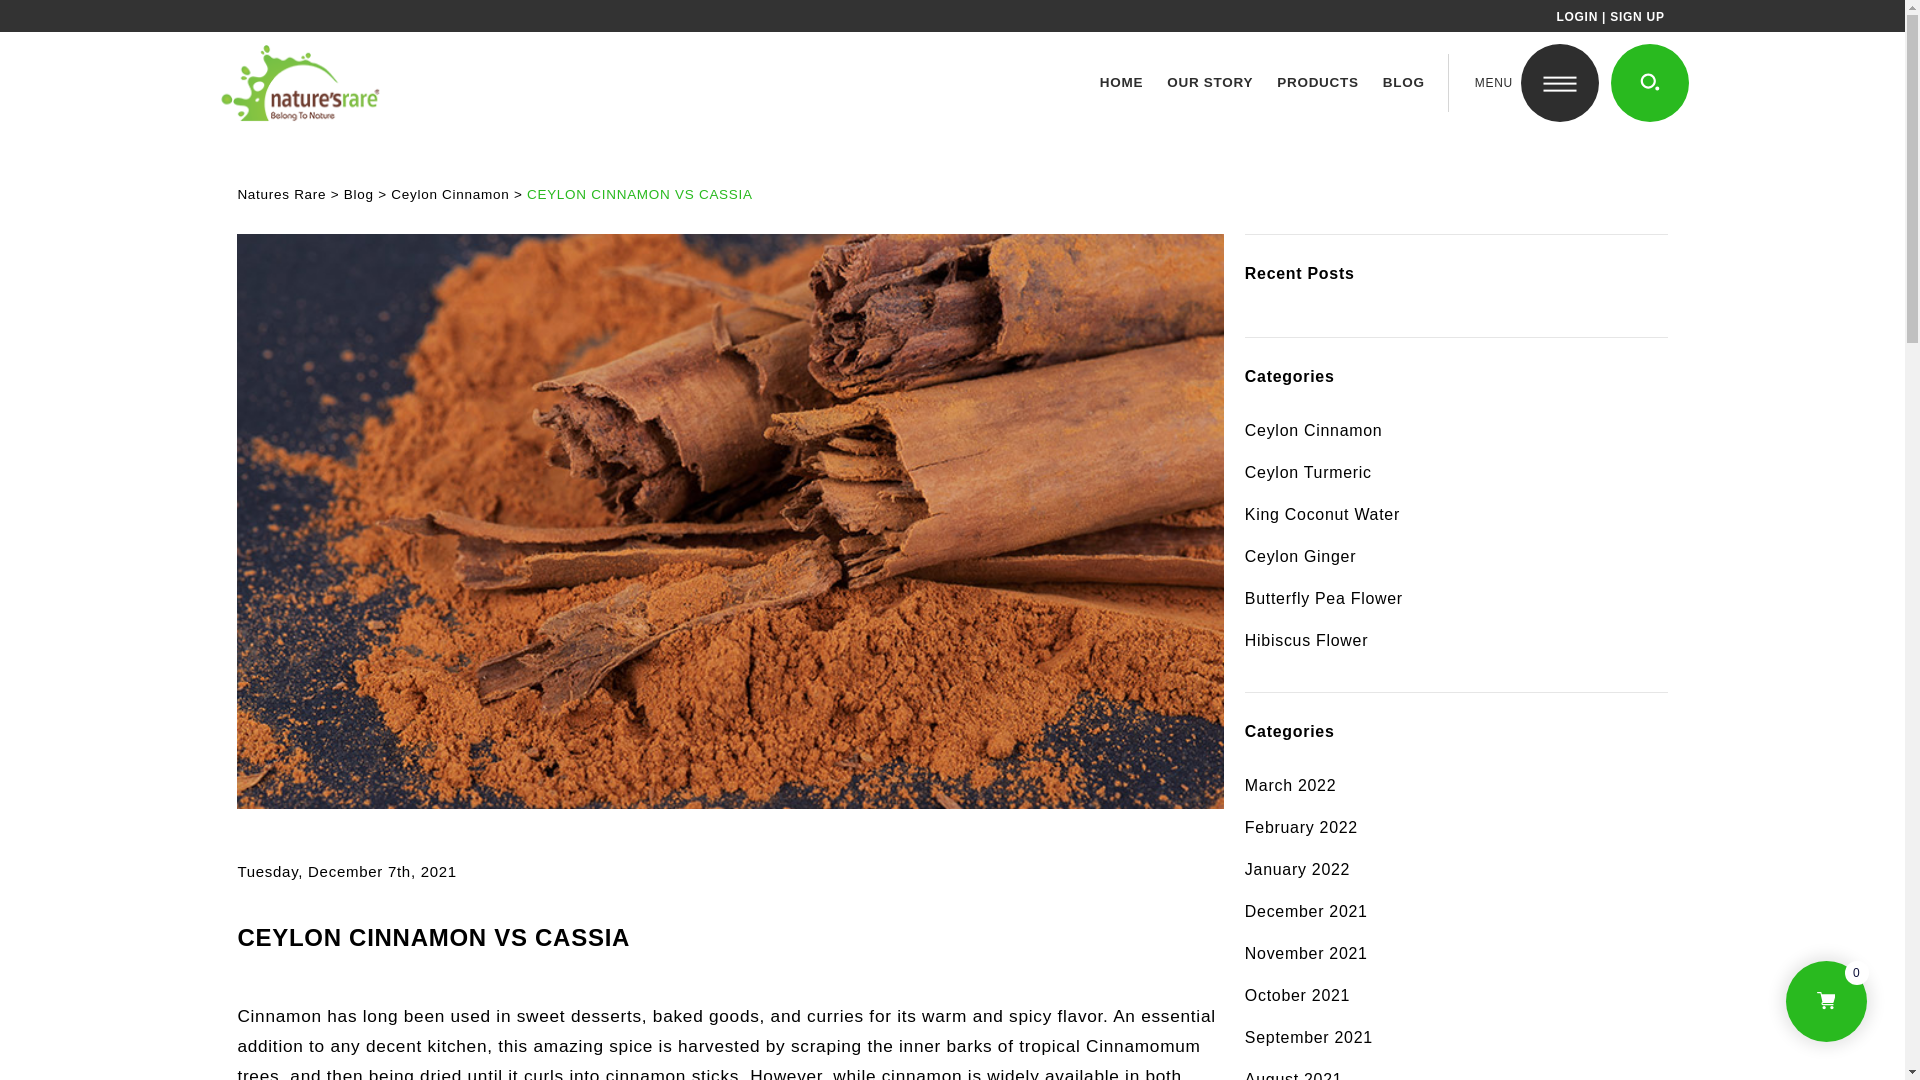 This screenshot has width=1920, height=1080. I want to click on Go to Natures Rare., so click(281, 194).